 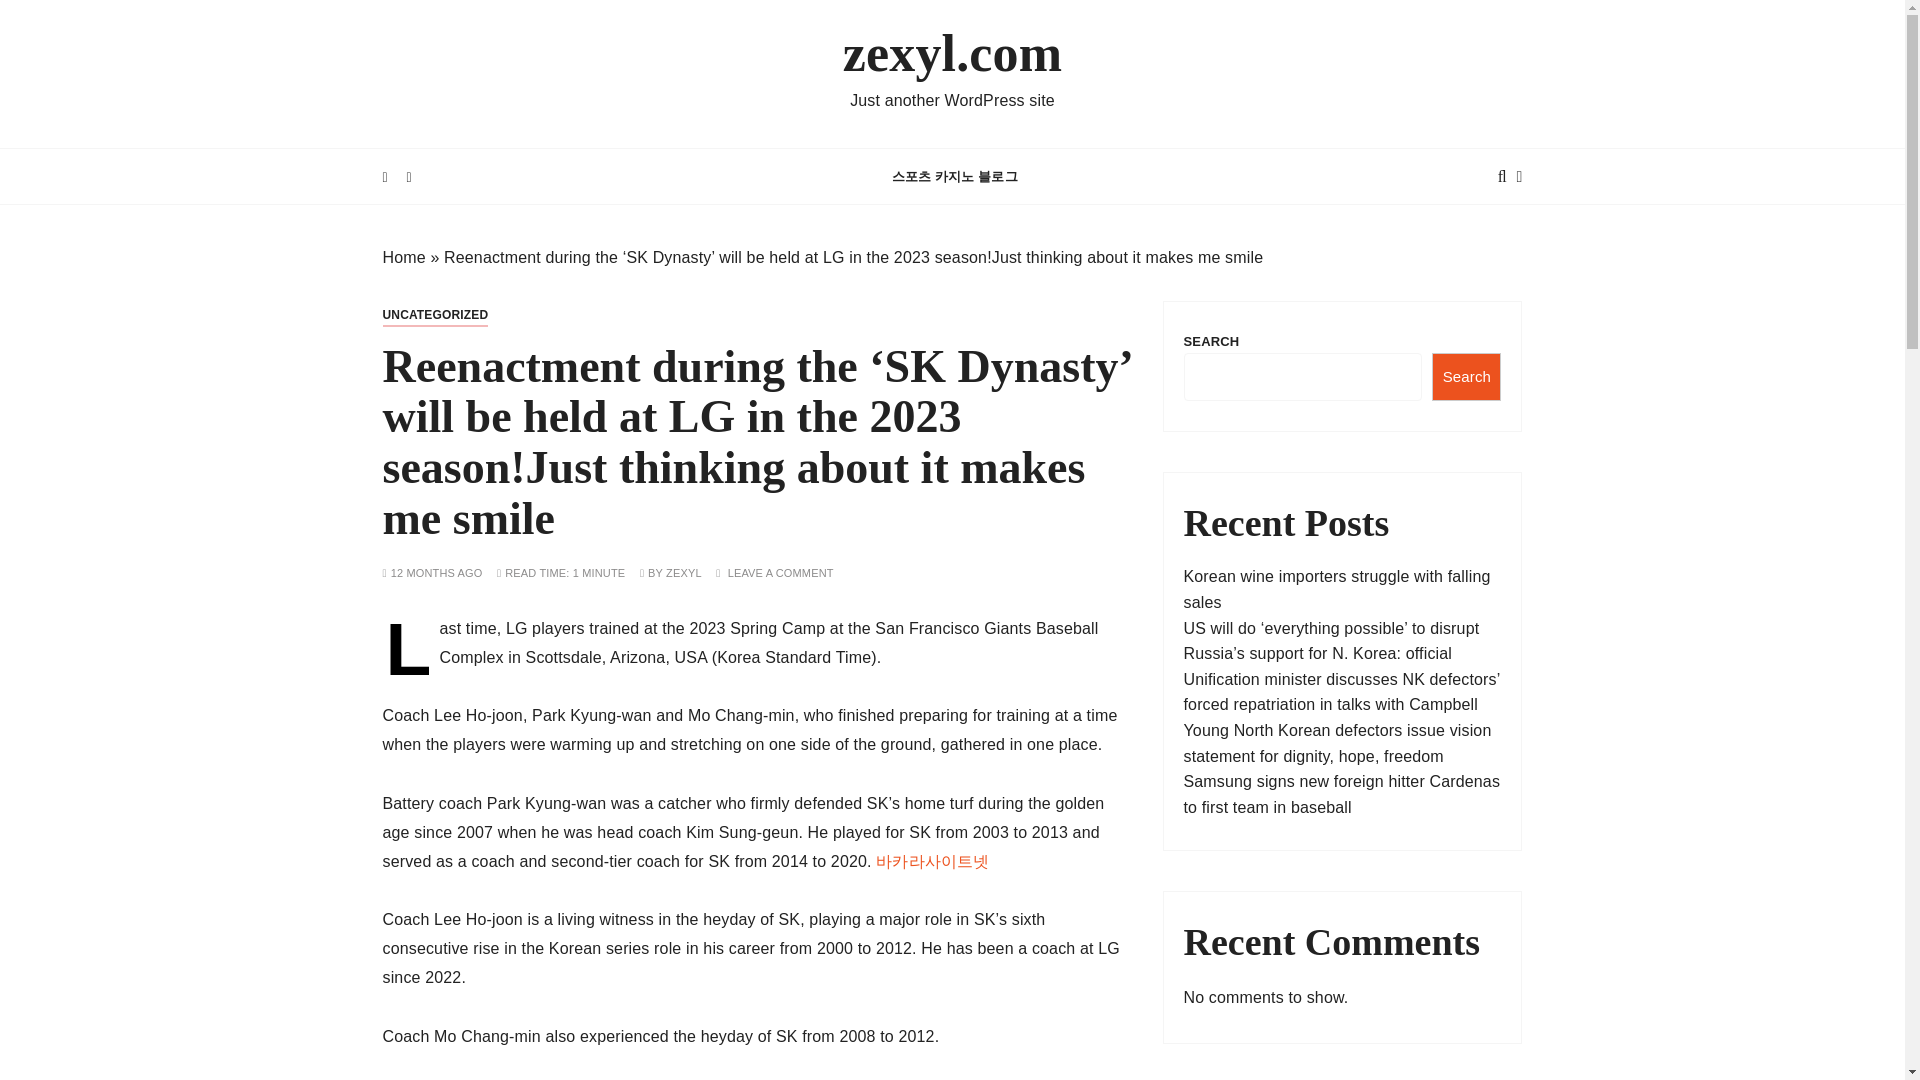 What do you see at coordinates (952, 54) in the screenshot?
I see `zexyl.com` at bounding box center [952, 54].